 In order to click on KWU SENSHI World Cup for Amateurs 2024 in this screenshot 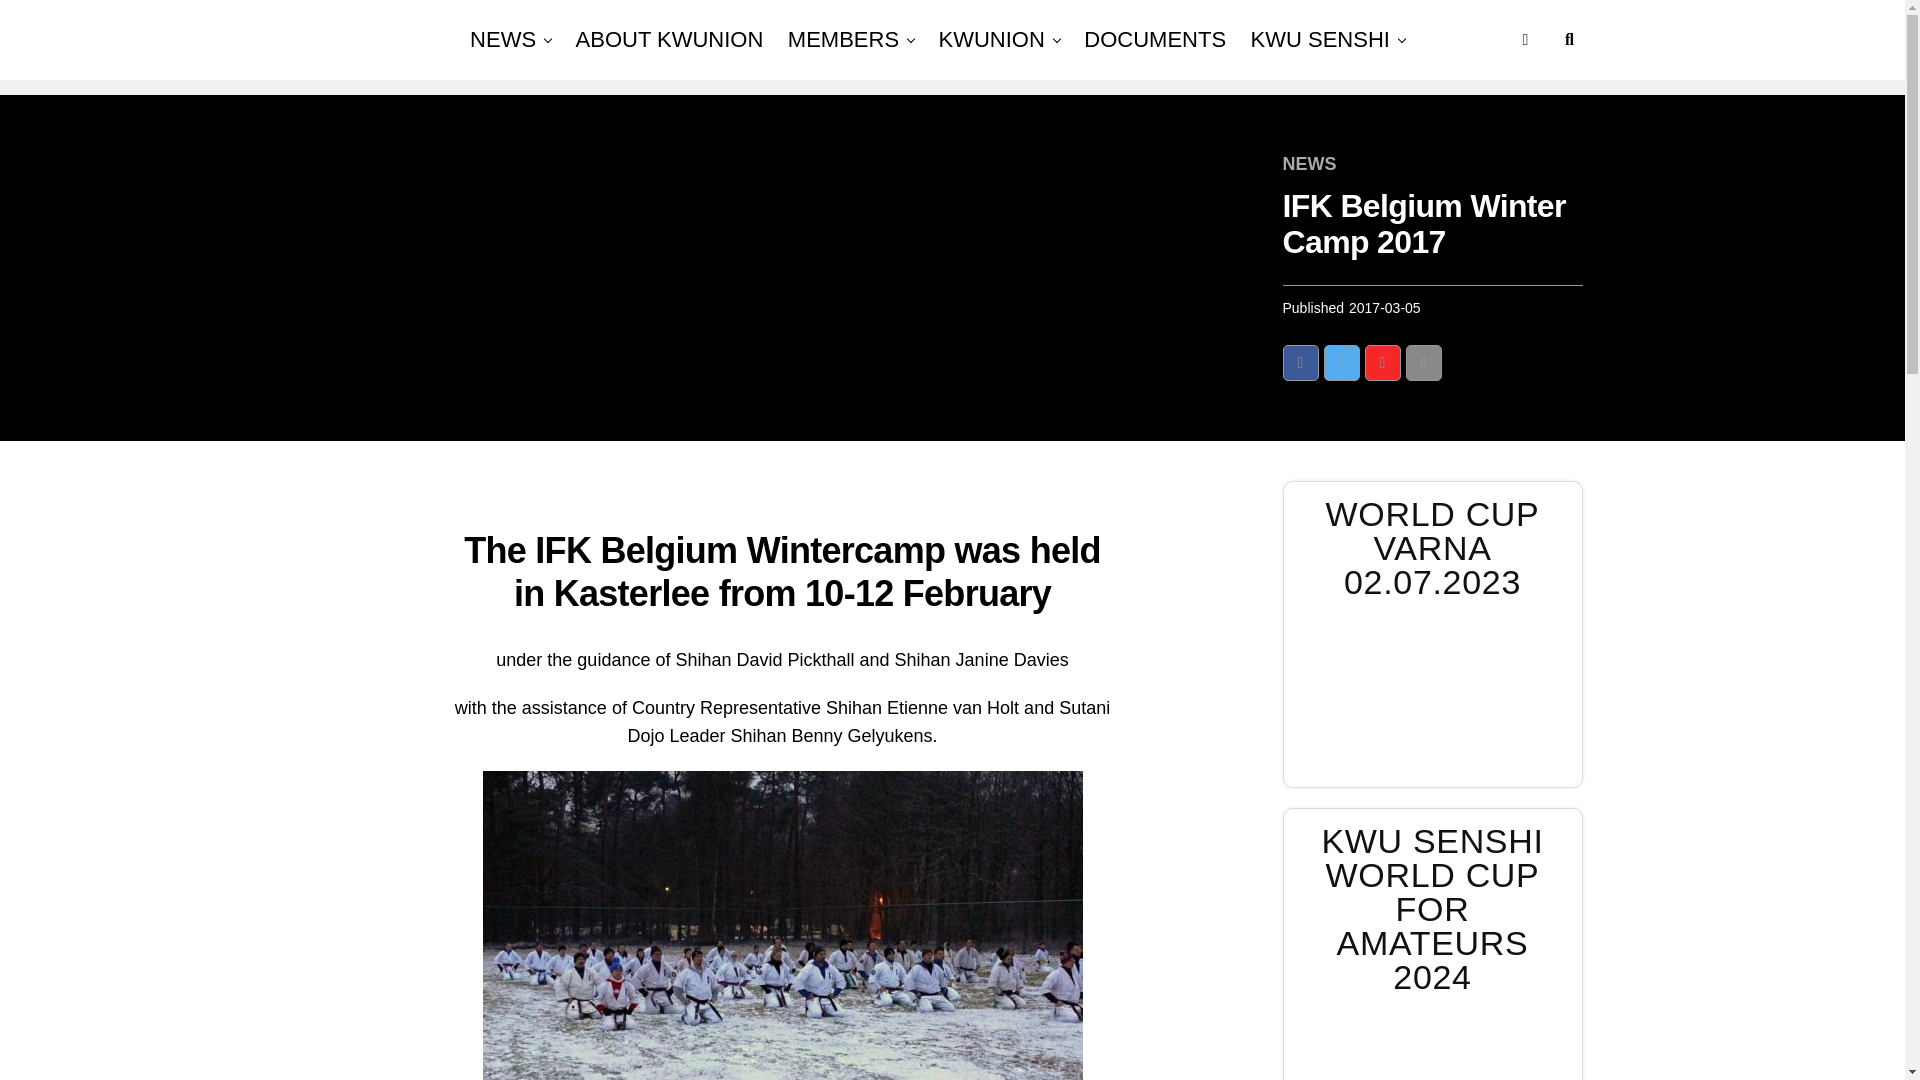, I will do `click(1432, 1047)`.